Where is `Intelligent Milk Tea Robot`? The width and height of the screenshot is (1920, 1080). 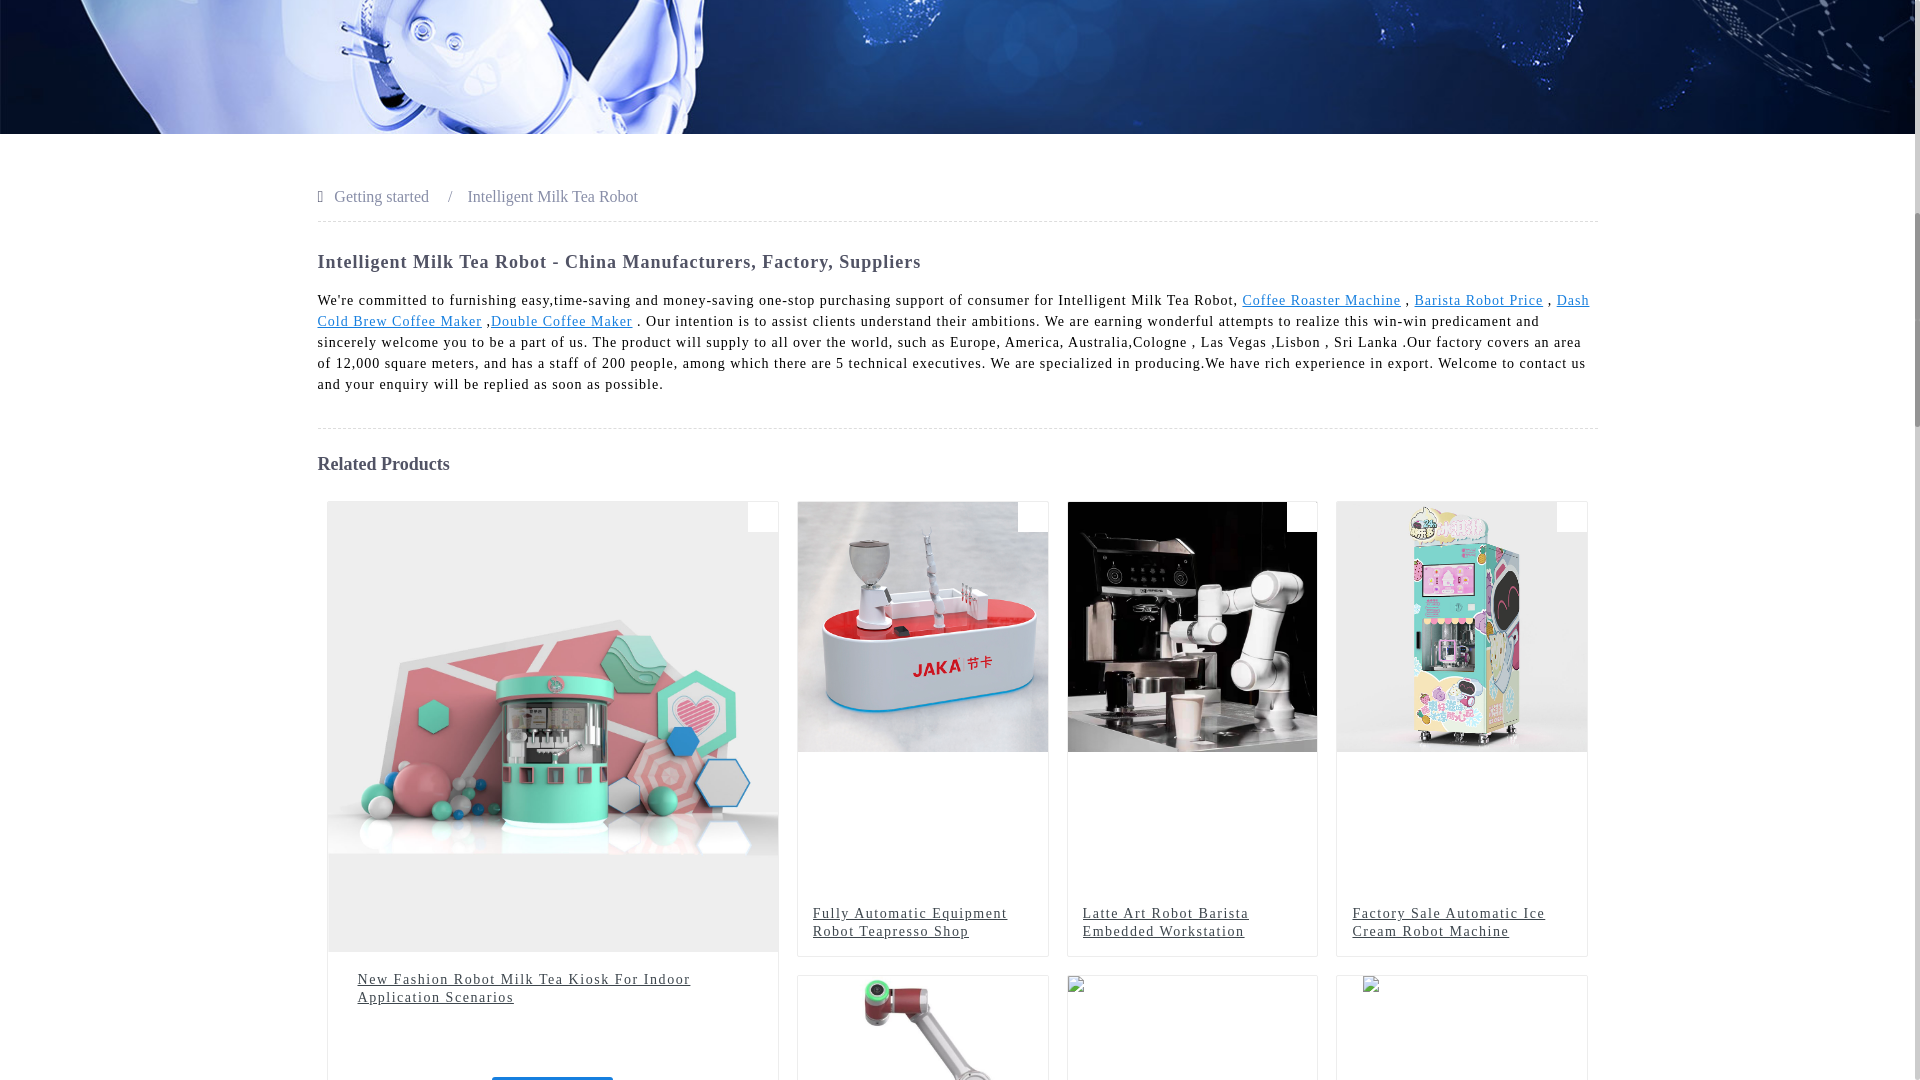 Intelligent Milk Tea Robot is located at coordinates (552, 196).